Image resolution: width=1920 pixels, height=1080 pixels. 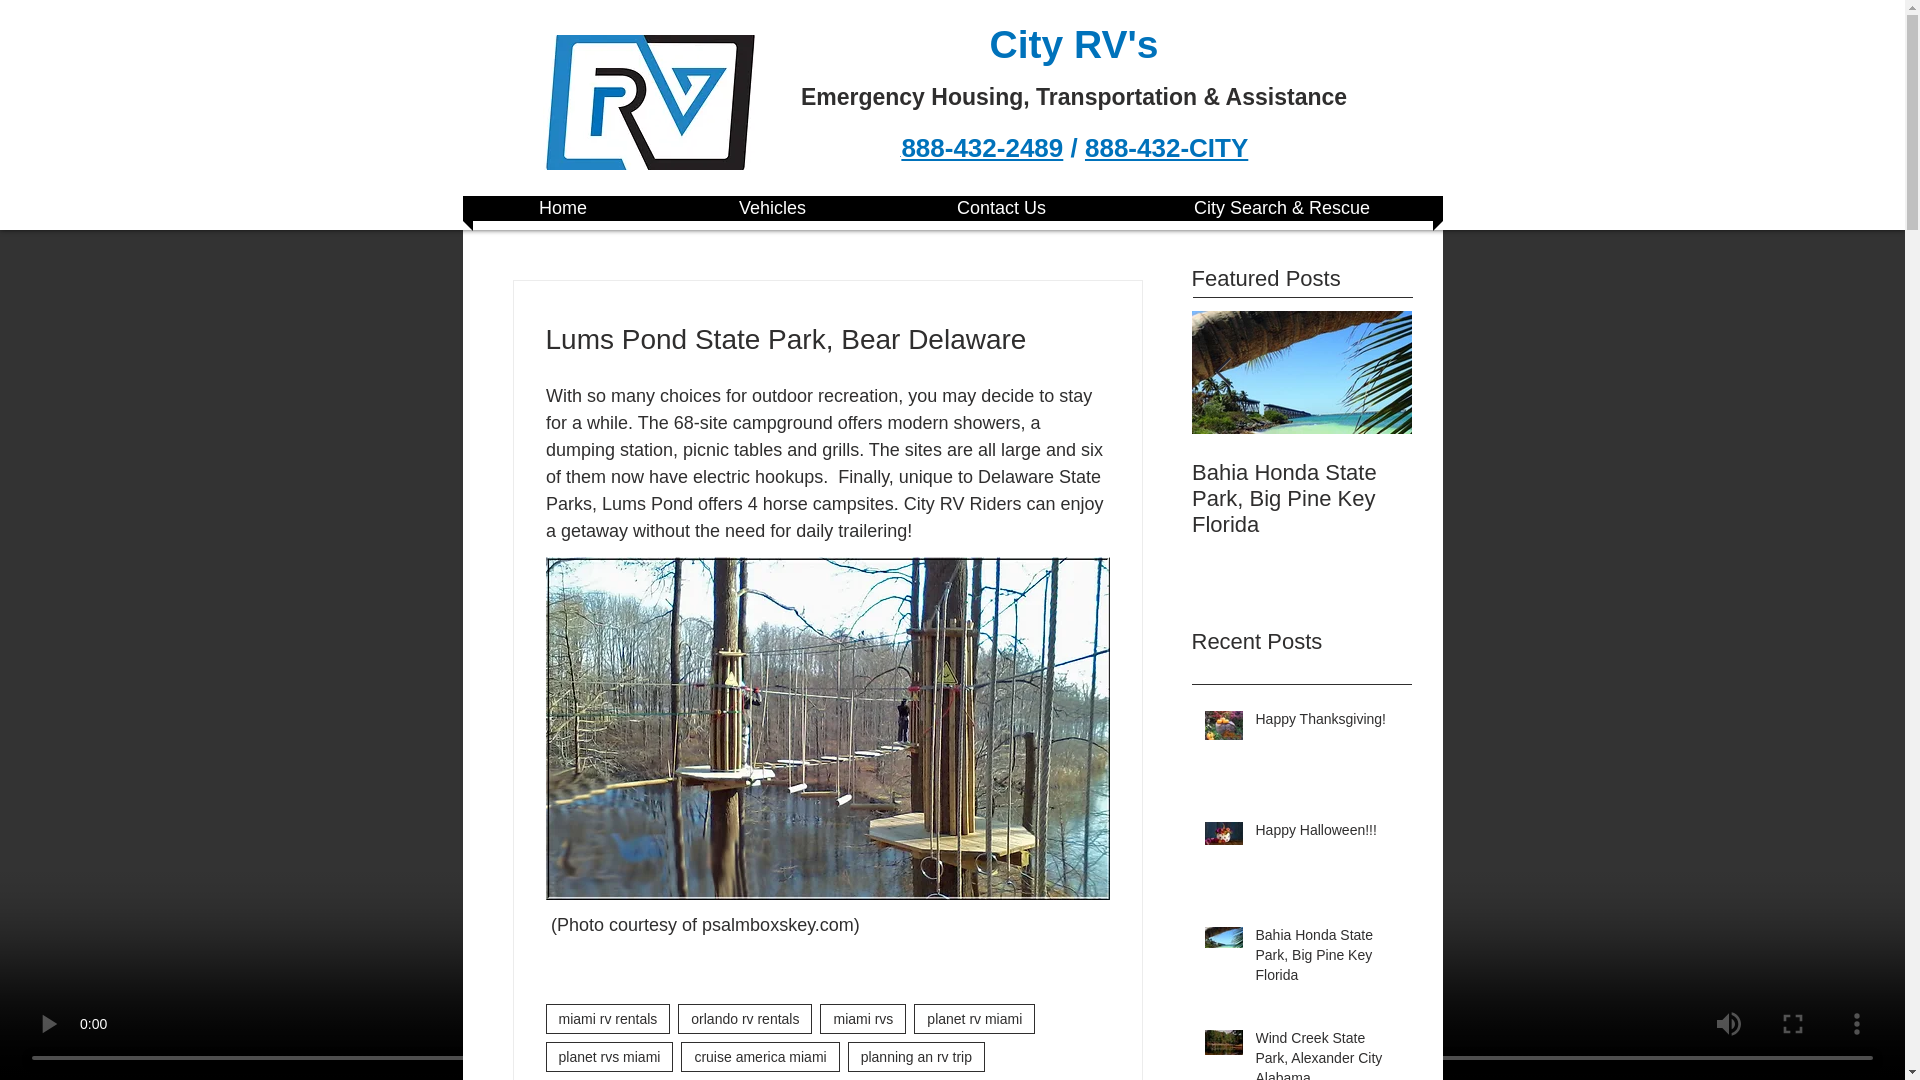 I want to click on planning an rv trip, so click(x=916, y=1057).